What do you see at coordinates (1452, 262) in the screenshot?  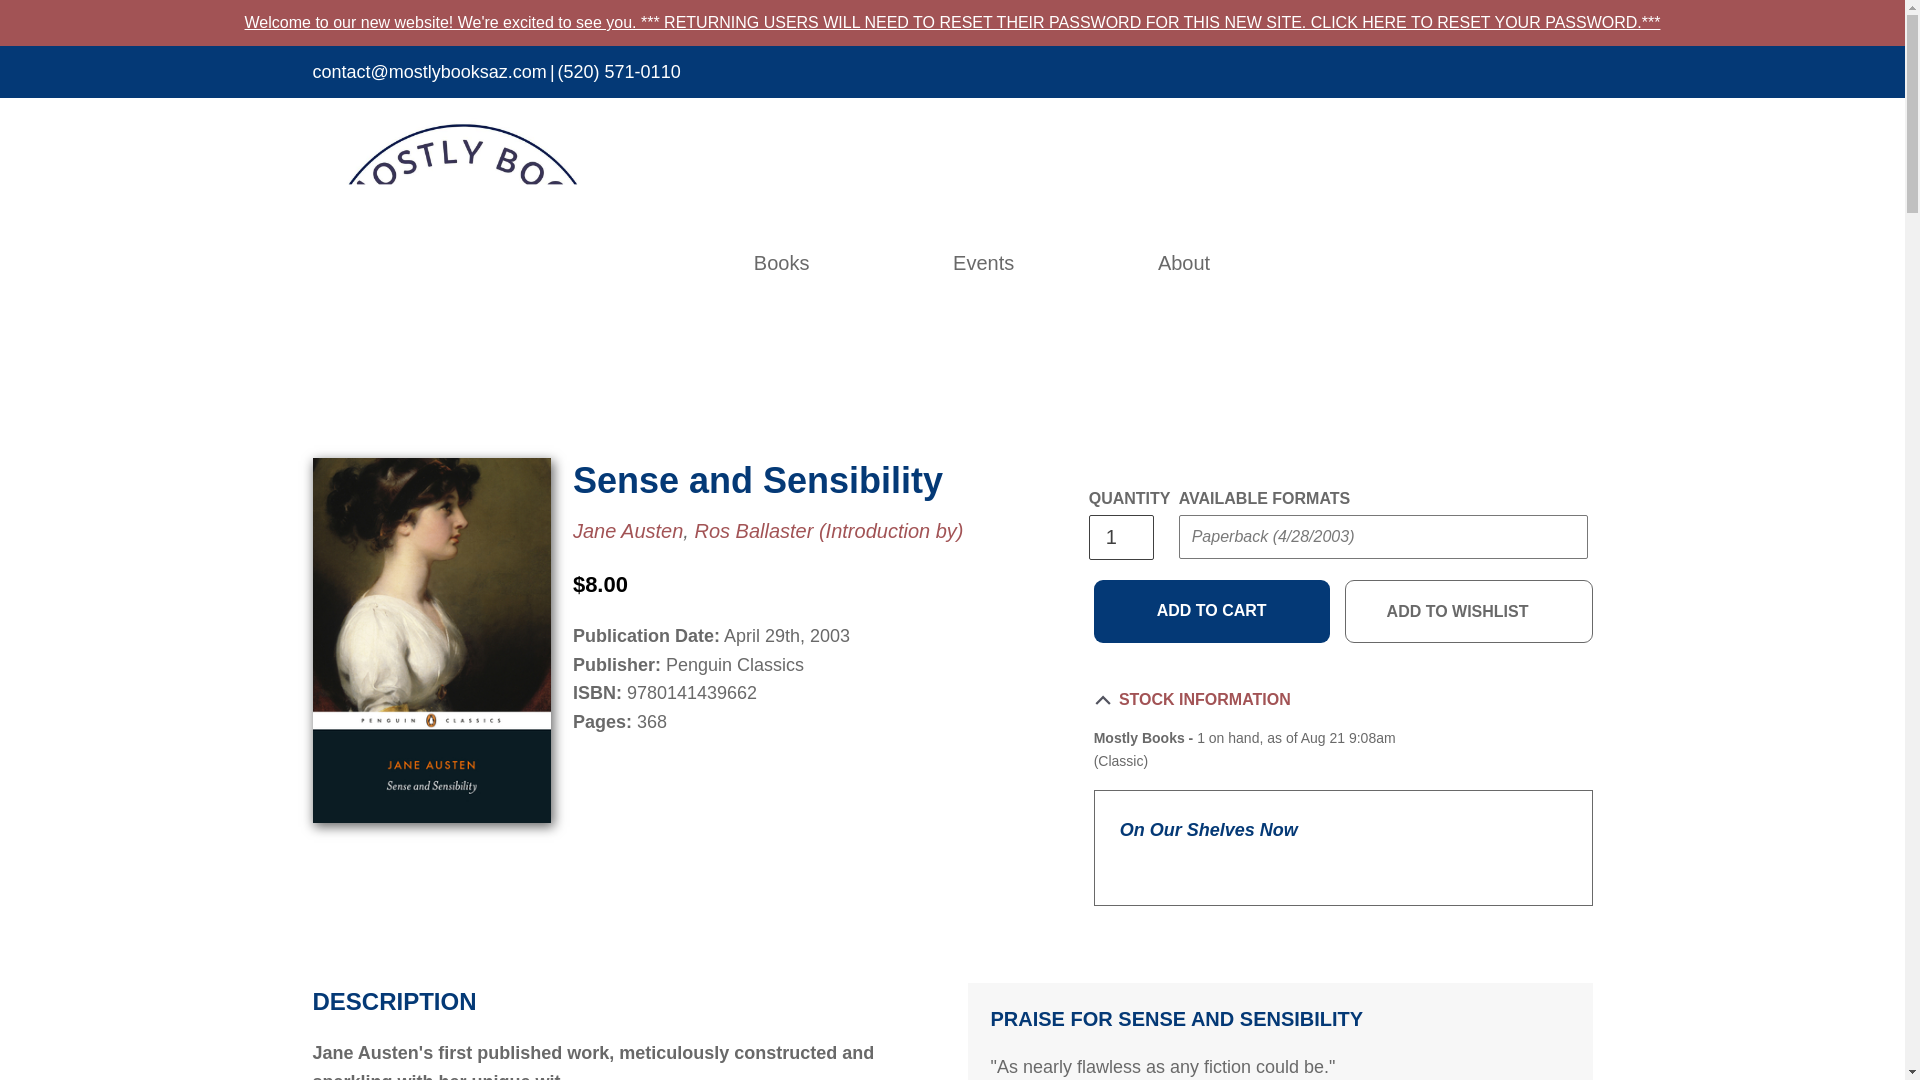 I see `Search` at bounding box center [1452, 262].